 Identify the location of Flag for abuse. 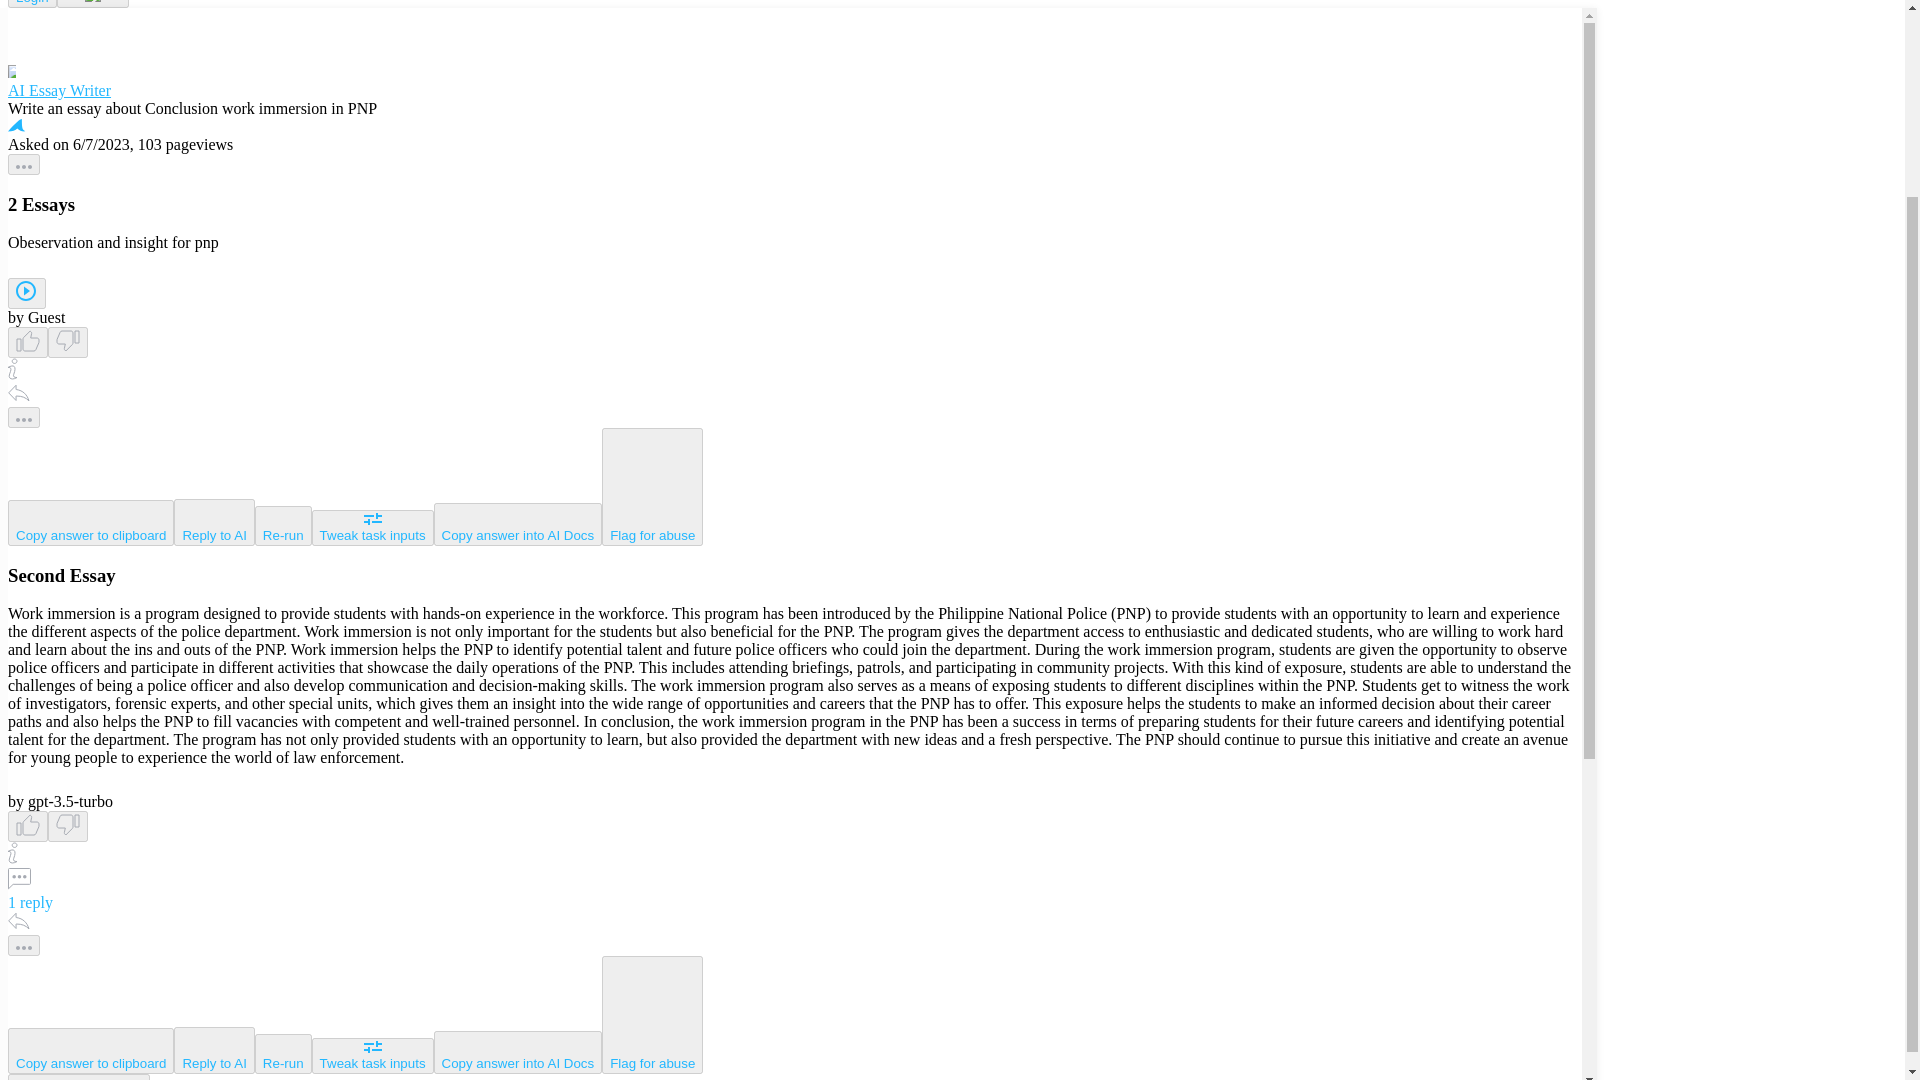
(652, 486).